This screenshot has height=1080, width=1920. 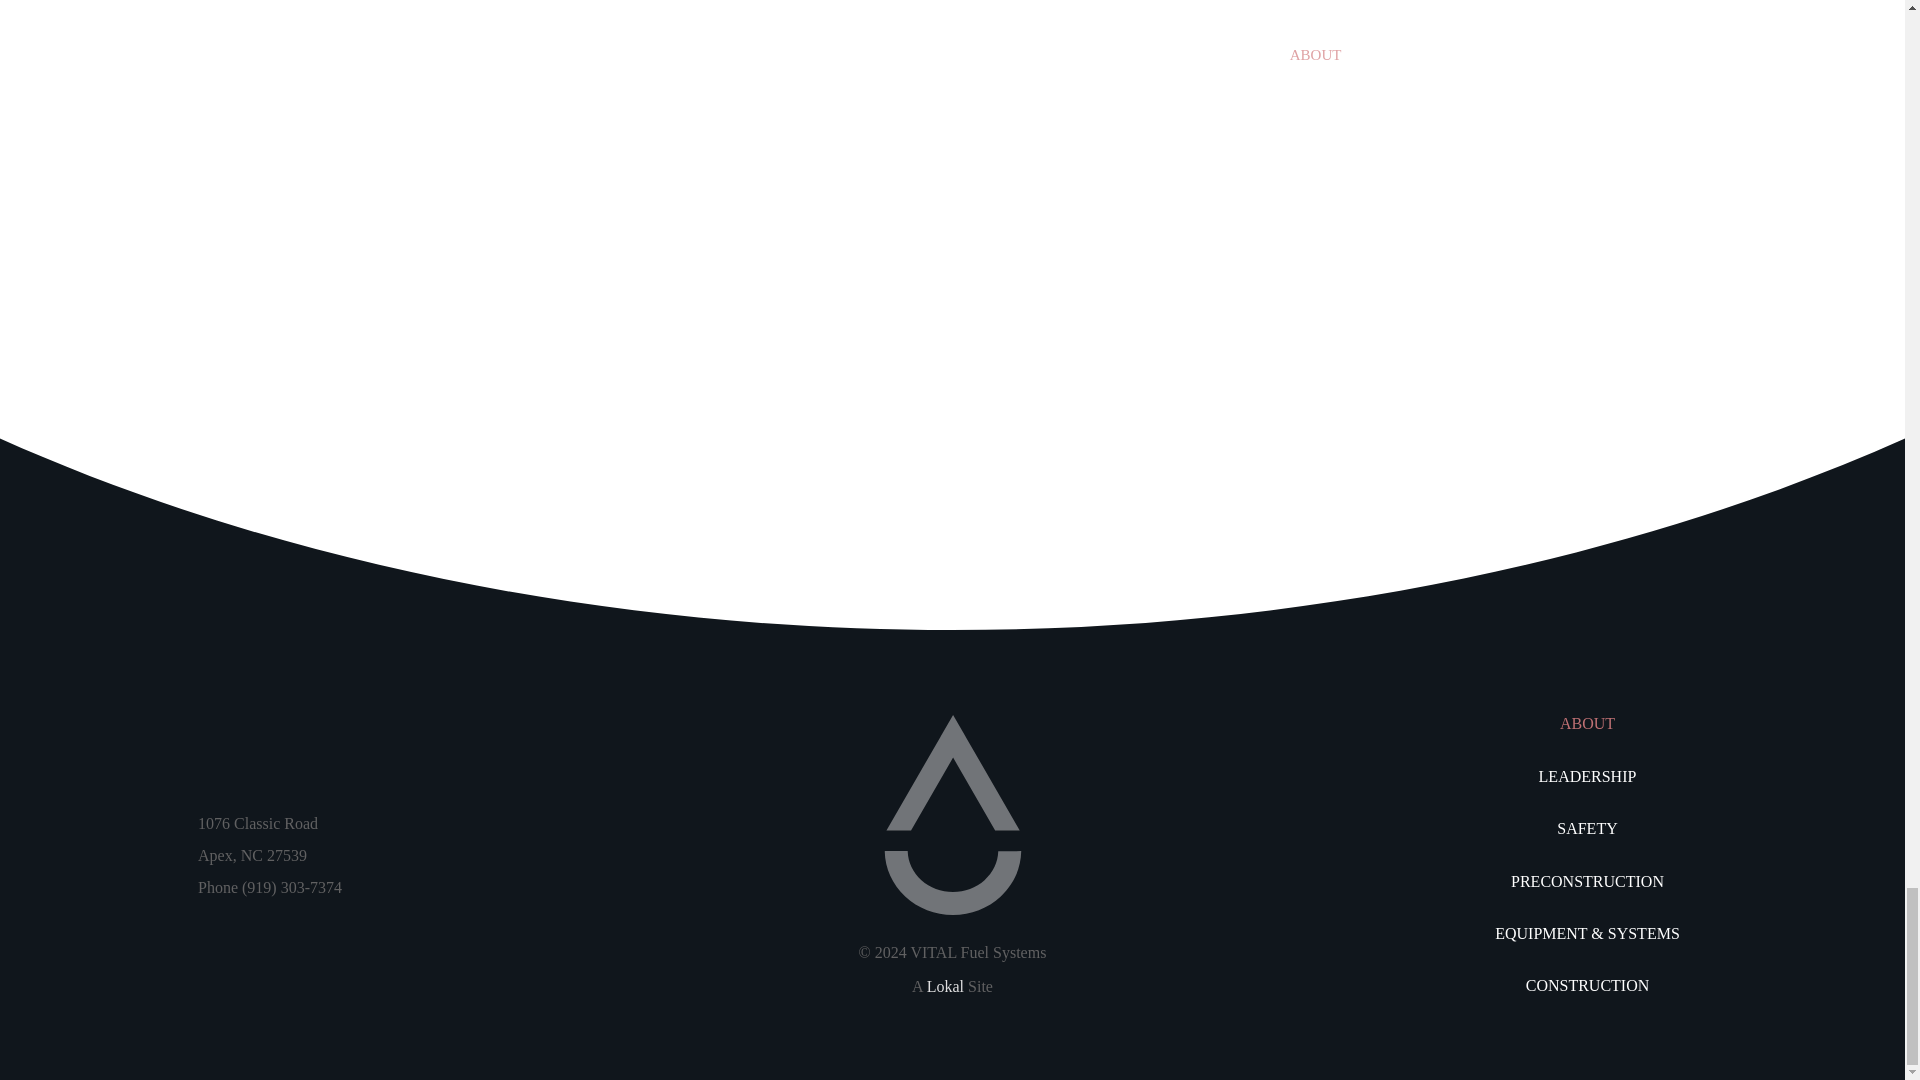 What do you see at coordinates (945, 986) in the screenshot?
I see `Lokal` at bounding box center [945, 986].